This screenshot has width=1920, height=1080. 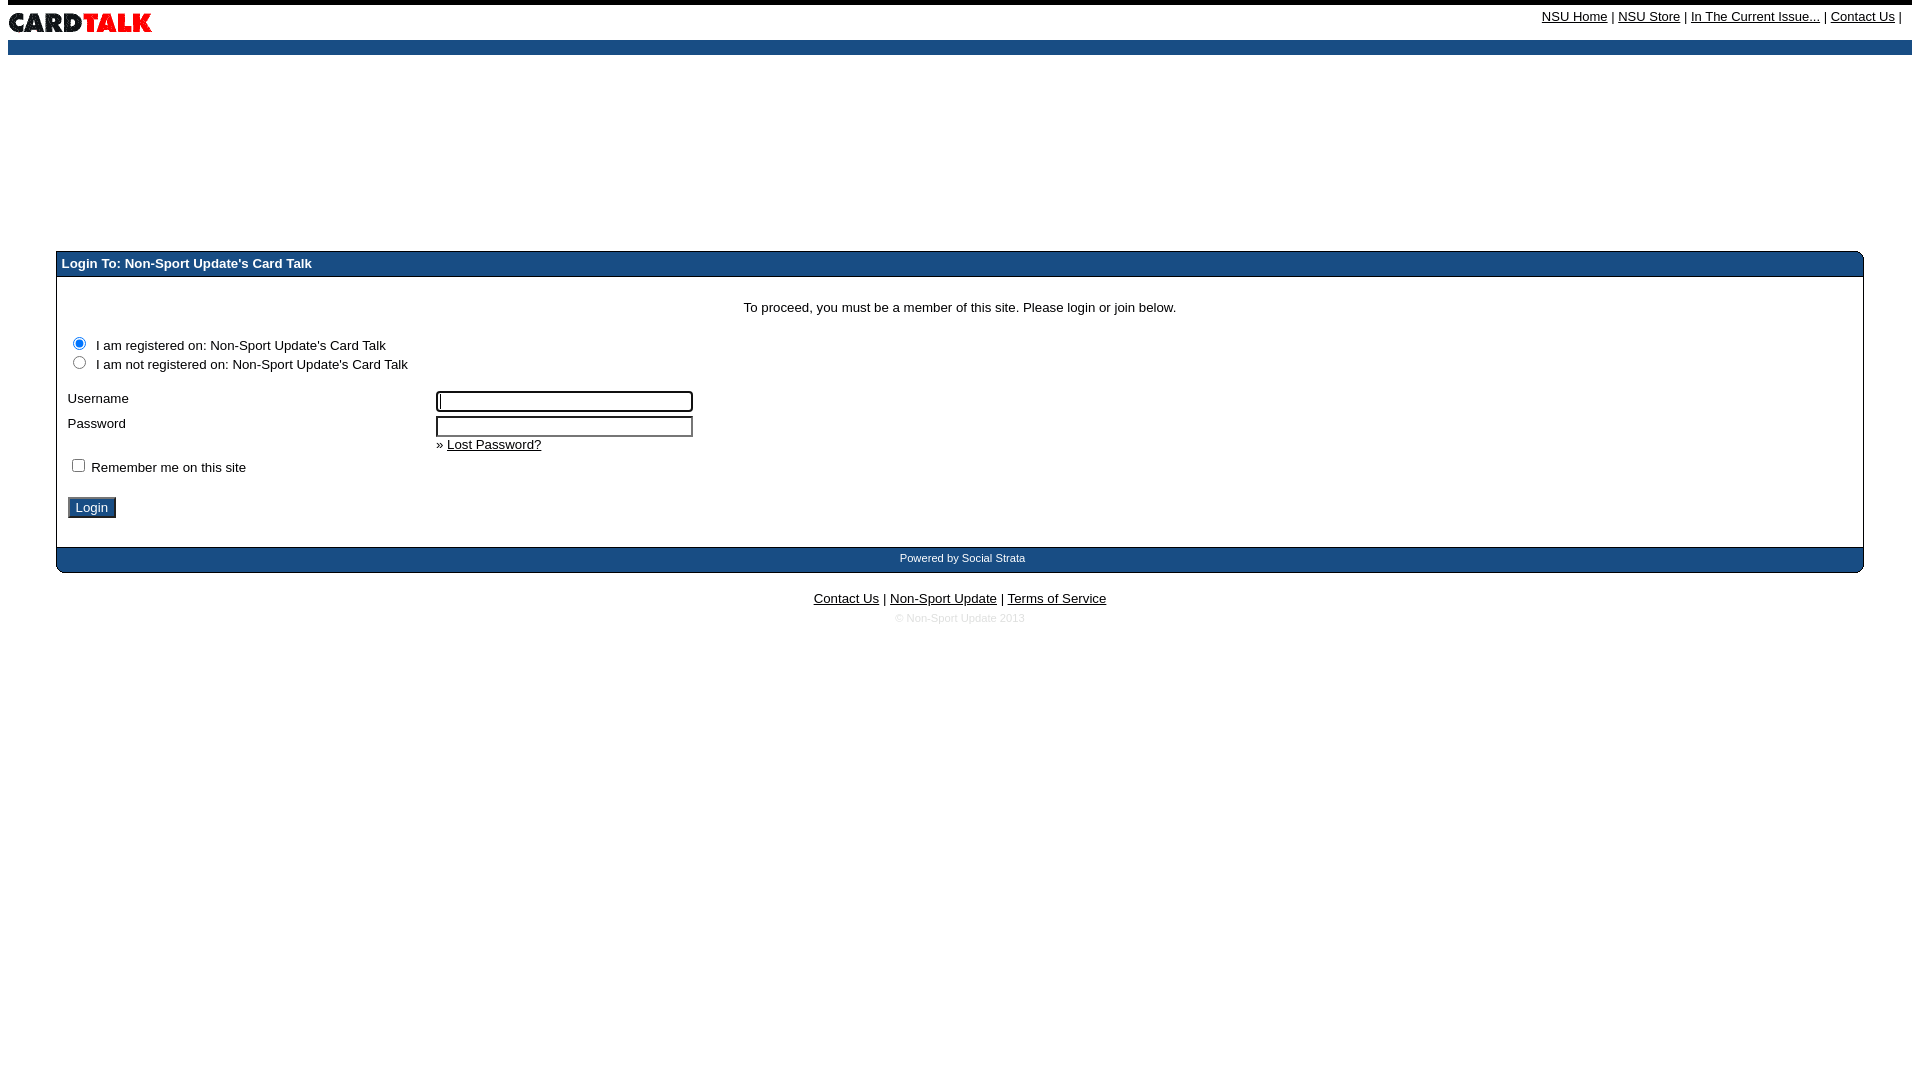 I want to click on Terms of Service, so click(x=1058, y=598).